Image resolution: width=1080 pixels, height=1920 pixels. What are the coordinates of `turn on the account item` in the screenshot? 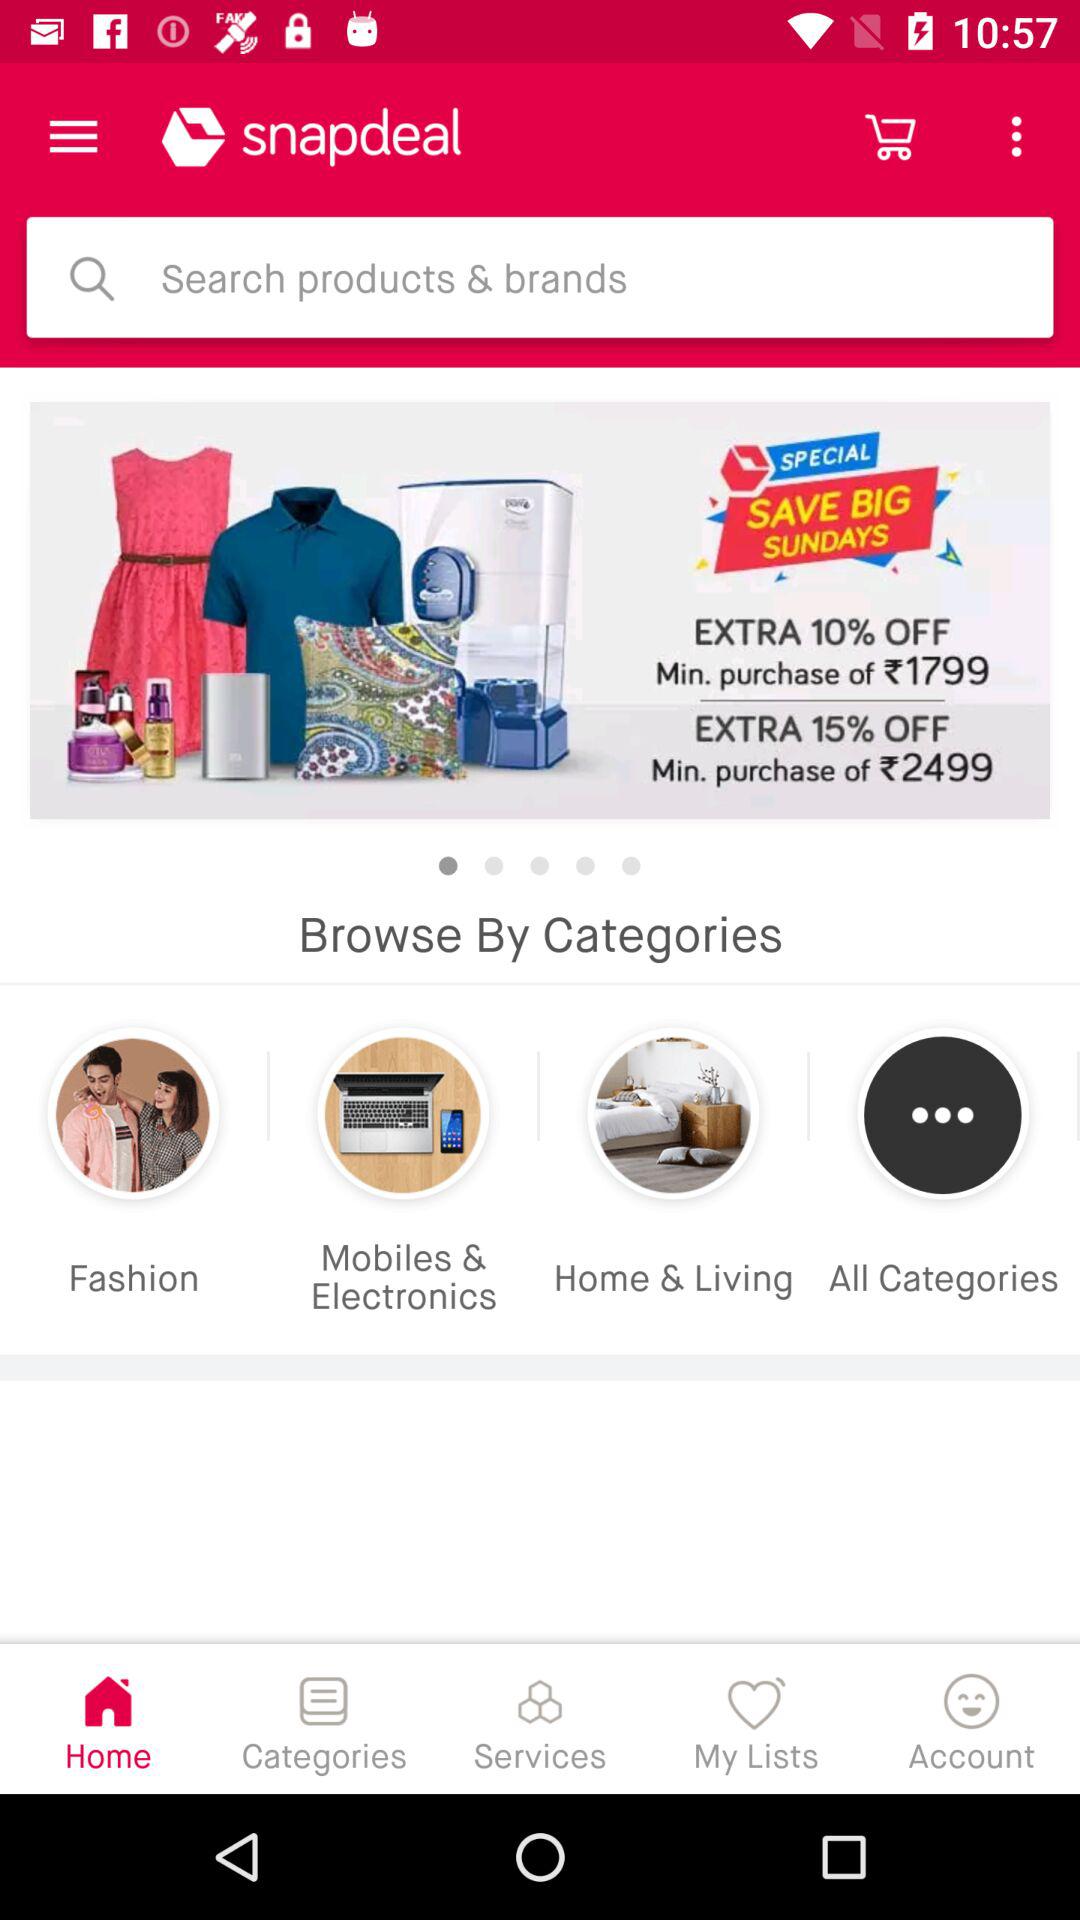 It's located at (972, 1718).